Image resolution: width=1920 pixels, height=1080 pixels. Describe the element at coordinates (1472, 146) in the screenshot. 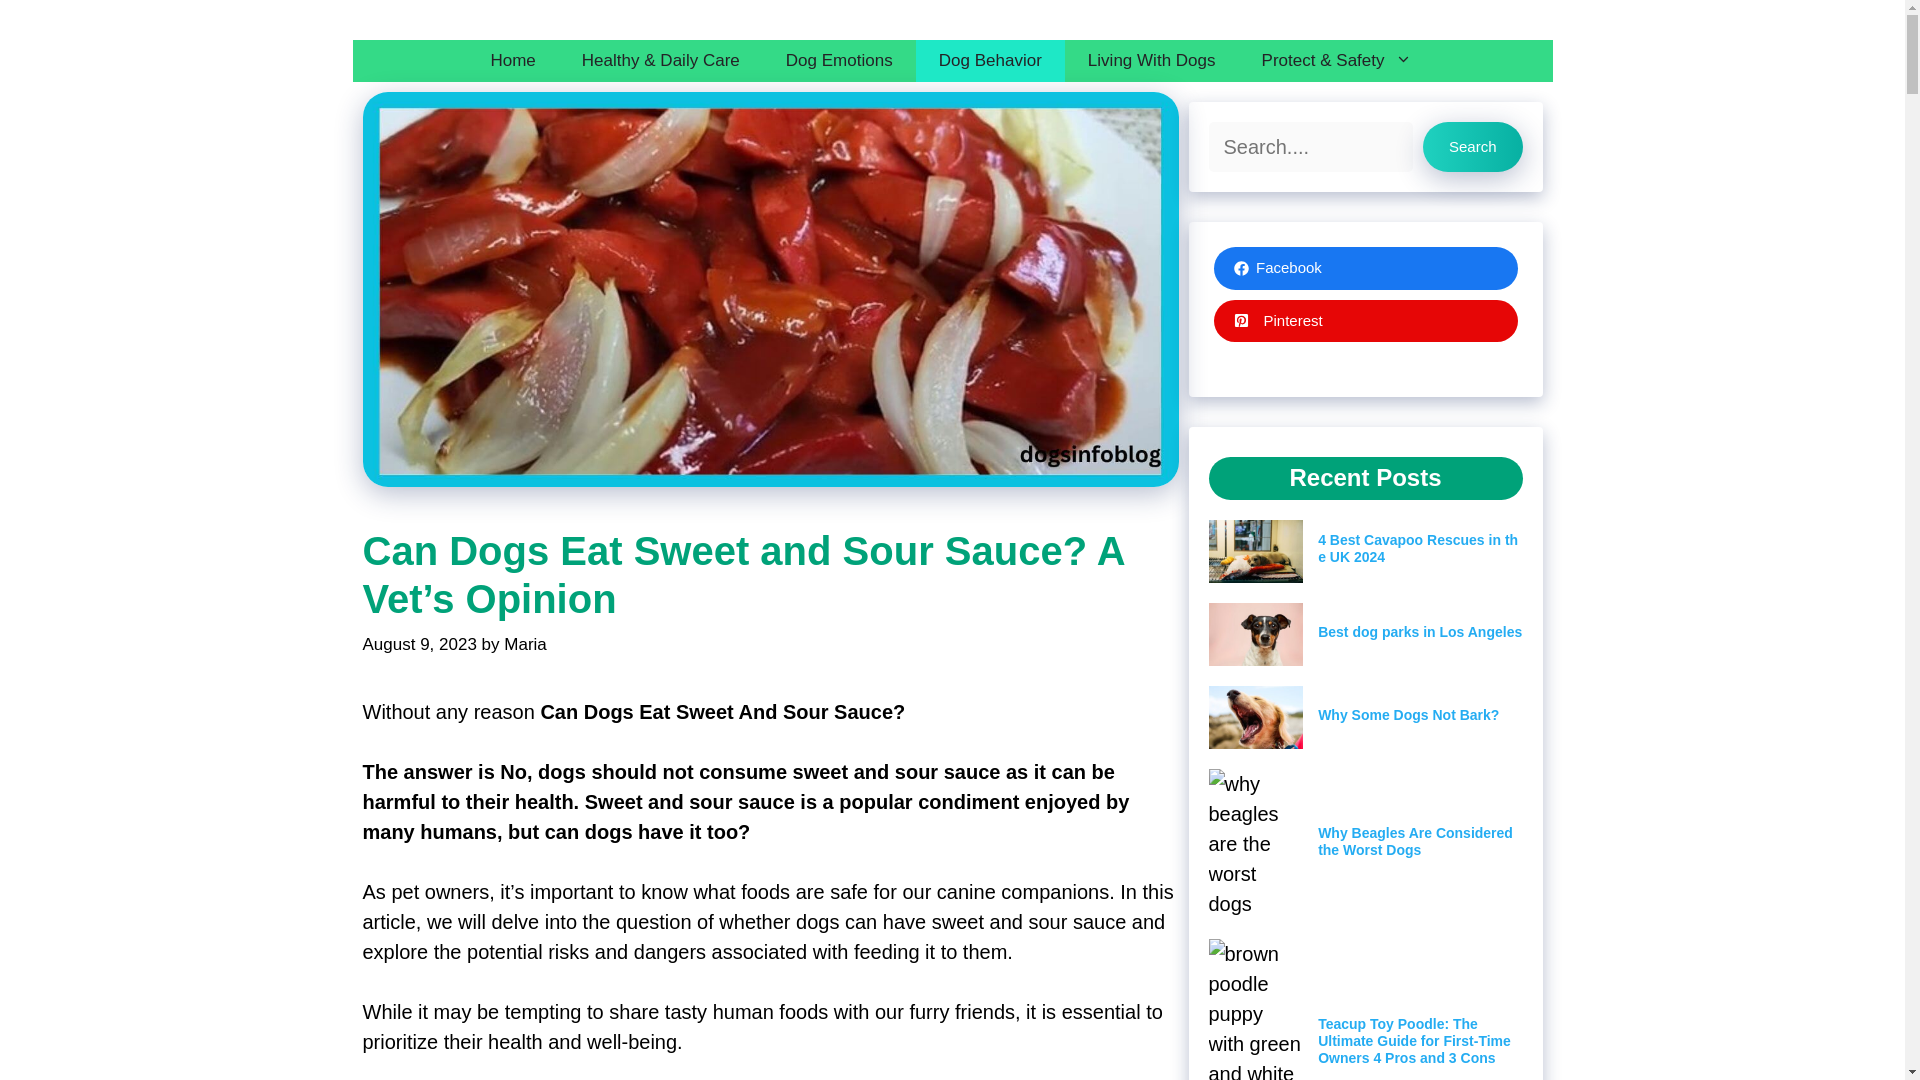

I see `Search` at that location.